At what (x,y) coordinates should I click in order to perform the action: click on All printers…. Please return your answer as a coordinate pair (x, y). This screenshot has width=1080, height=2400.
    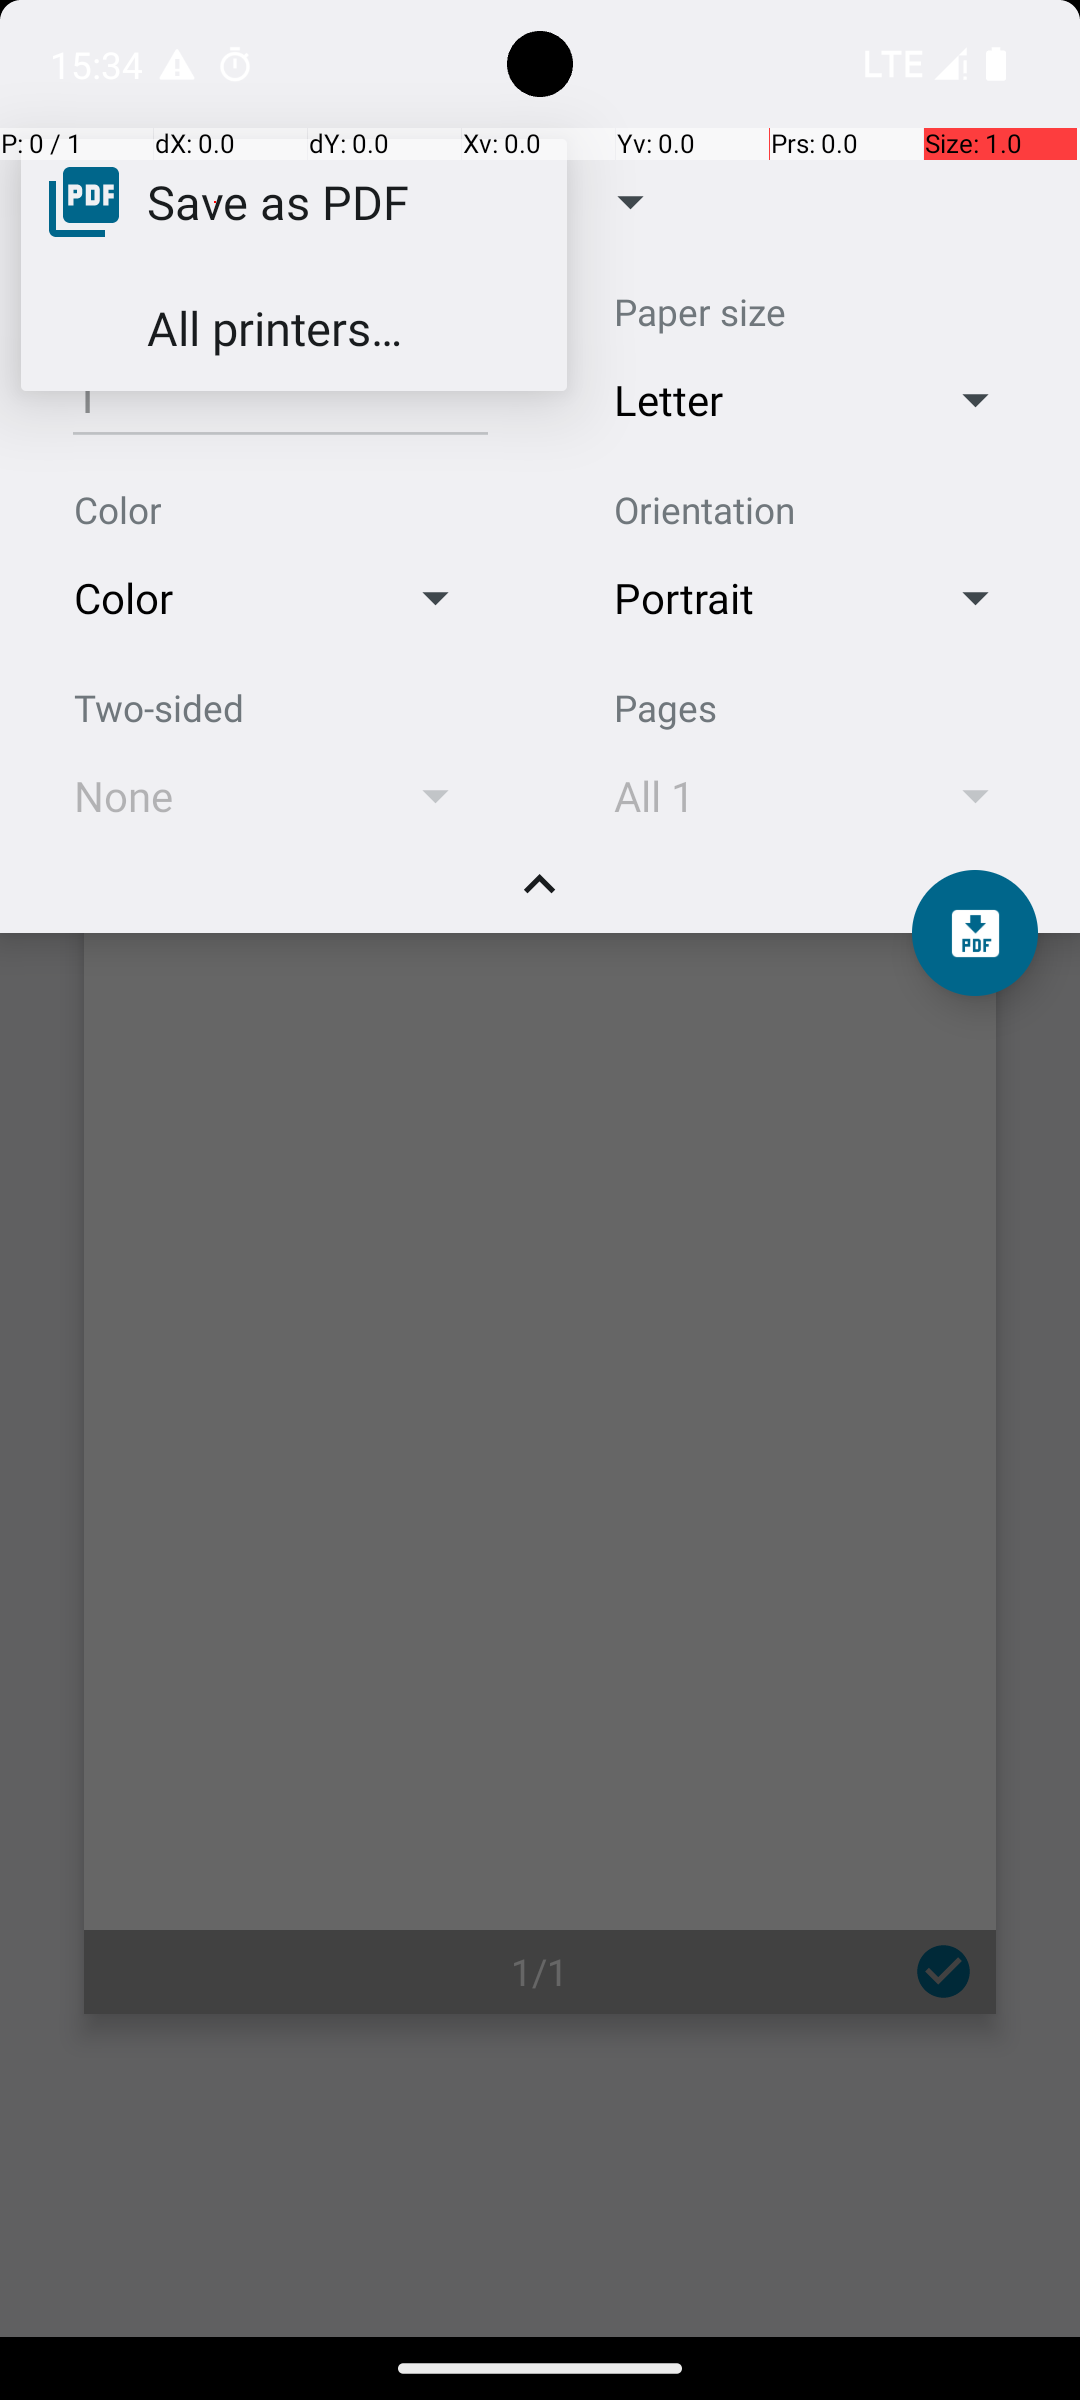
    Looking at the image, I should click on (274, 328).